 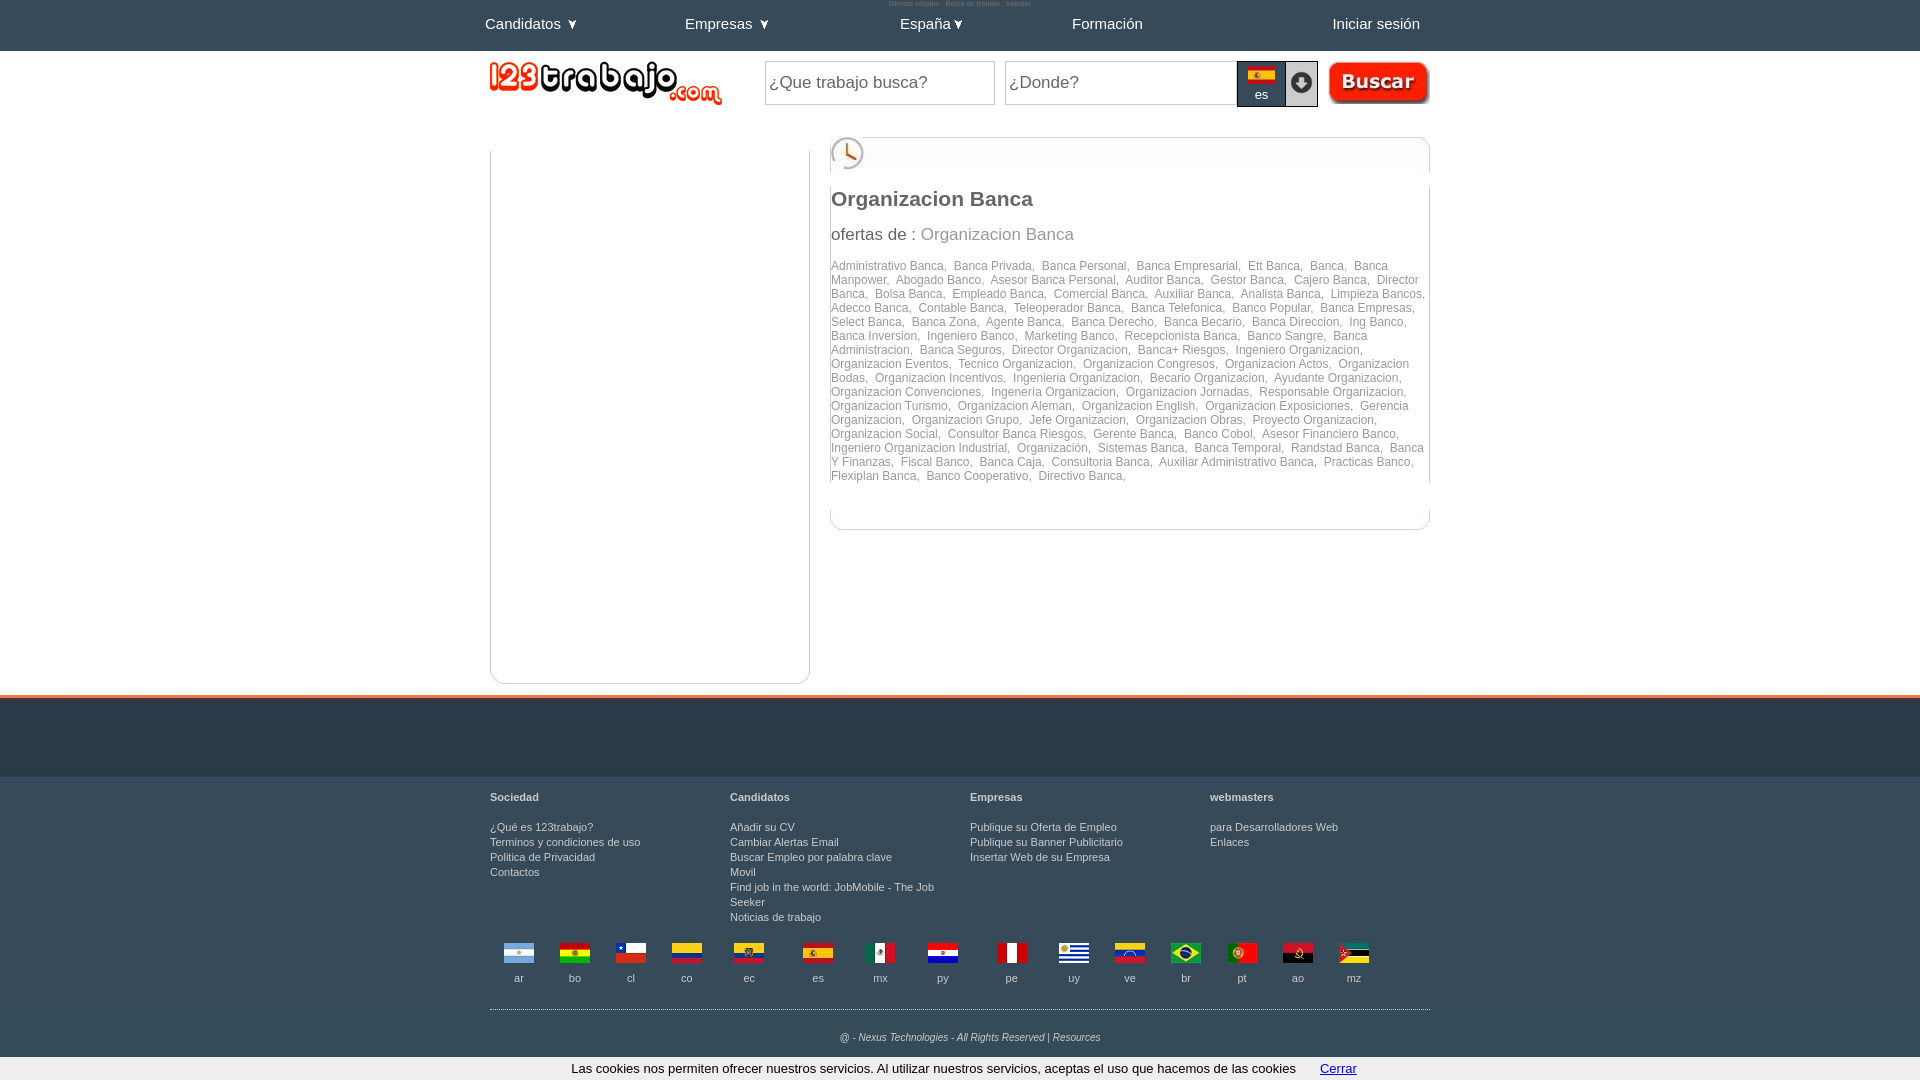 I want to click on Banco Popular, , so click(x=1276, y=308).